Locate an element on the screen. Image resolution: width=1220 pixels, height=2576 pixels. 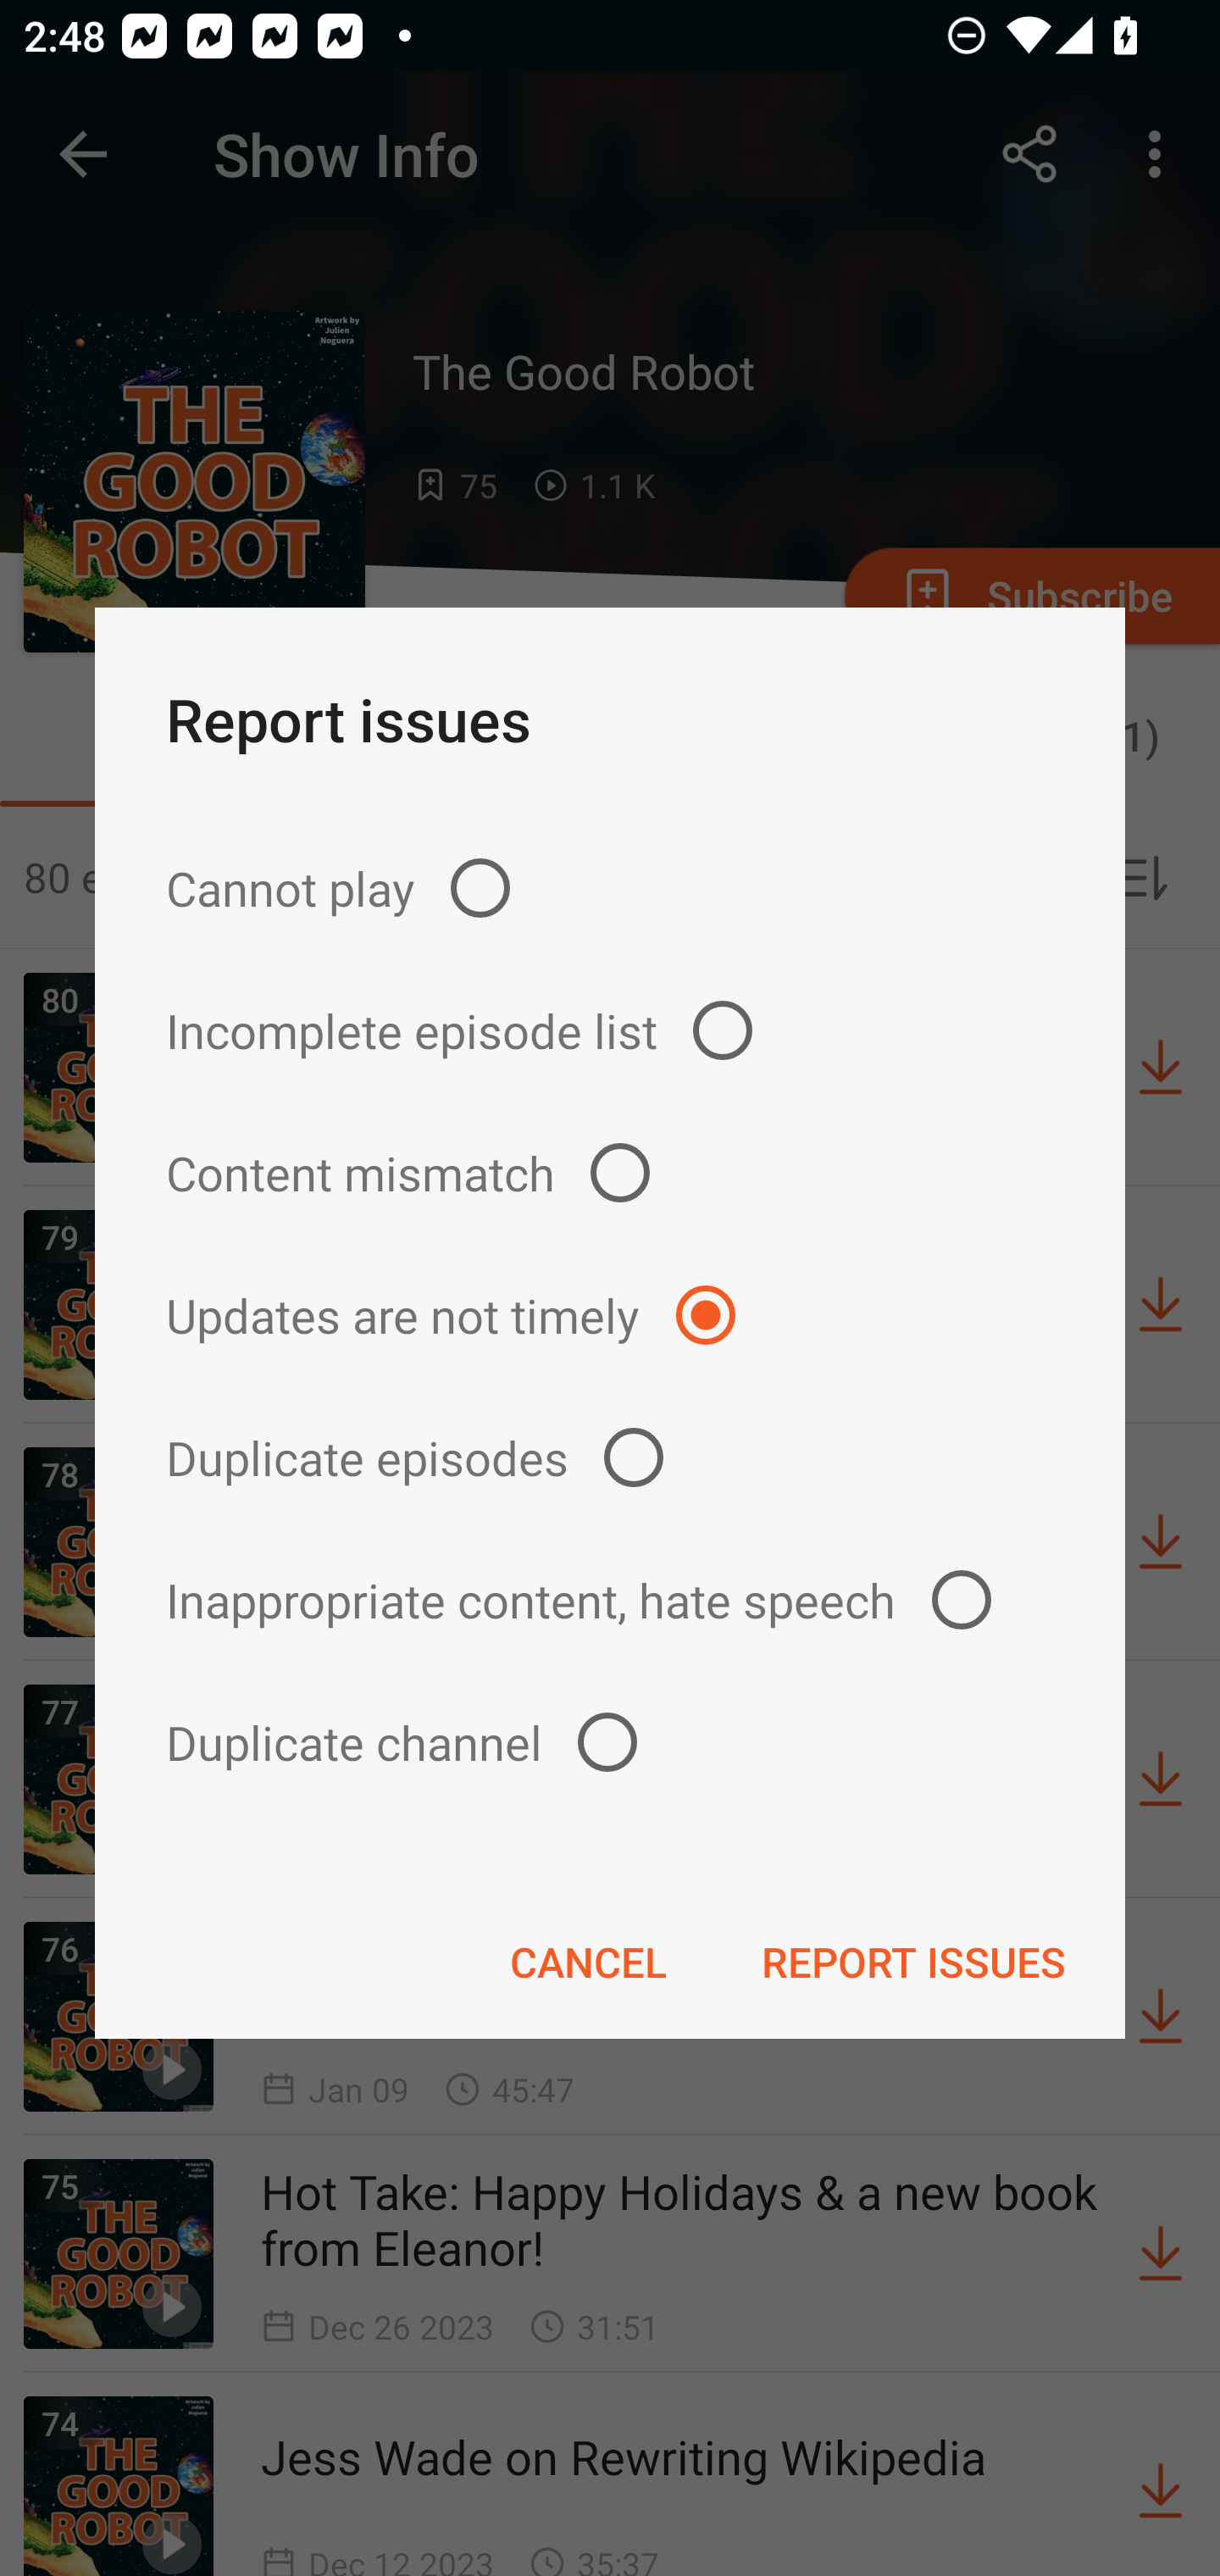
REPORT ISSUES is located at coordinates (913, 1961).